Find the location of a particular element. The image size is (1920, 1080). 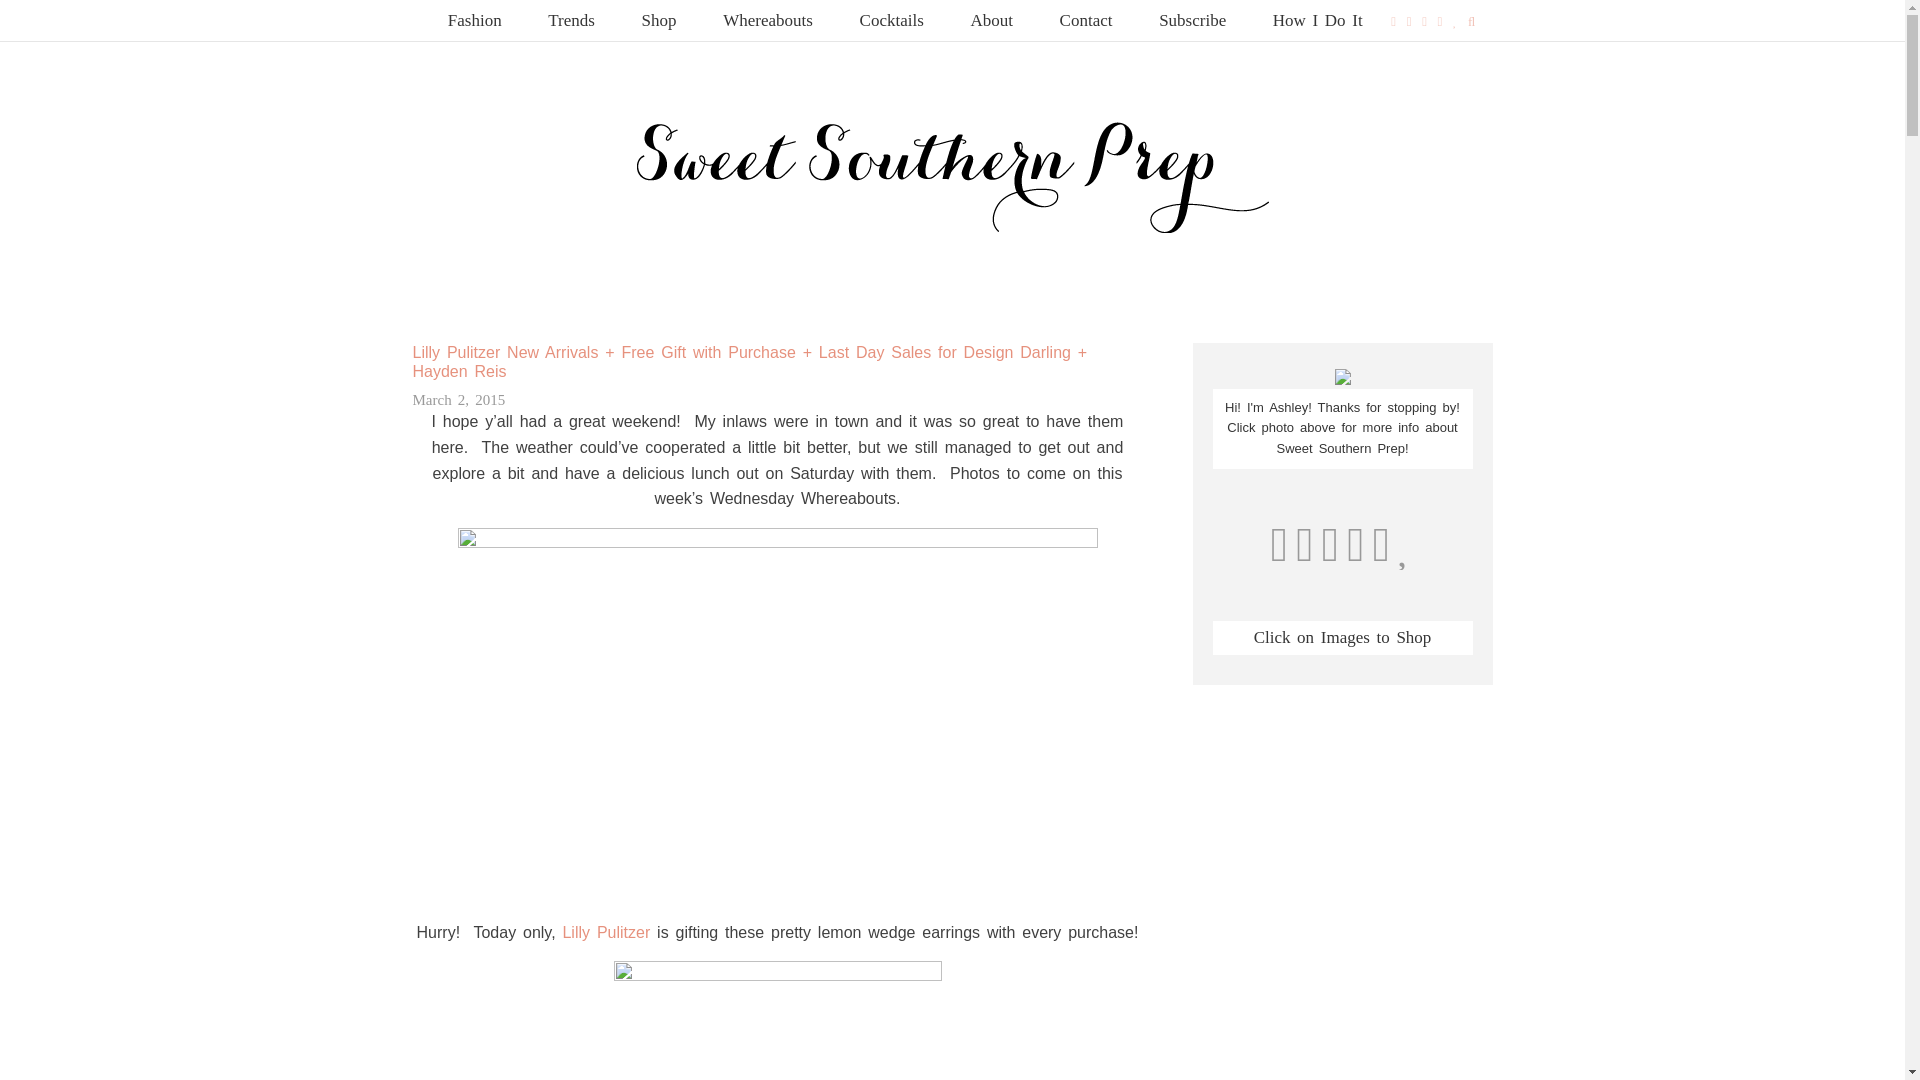

Cocktails is located at coordinates (892, 20).